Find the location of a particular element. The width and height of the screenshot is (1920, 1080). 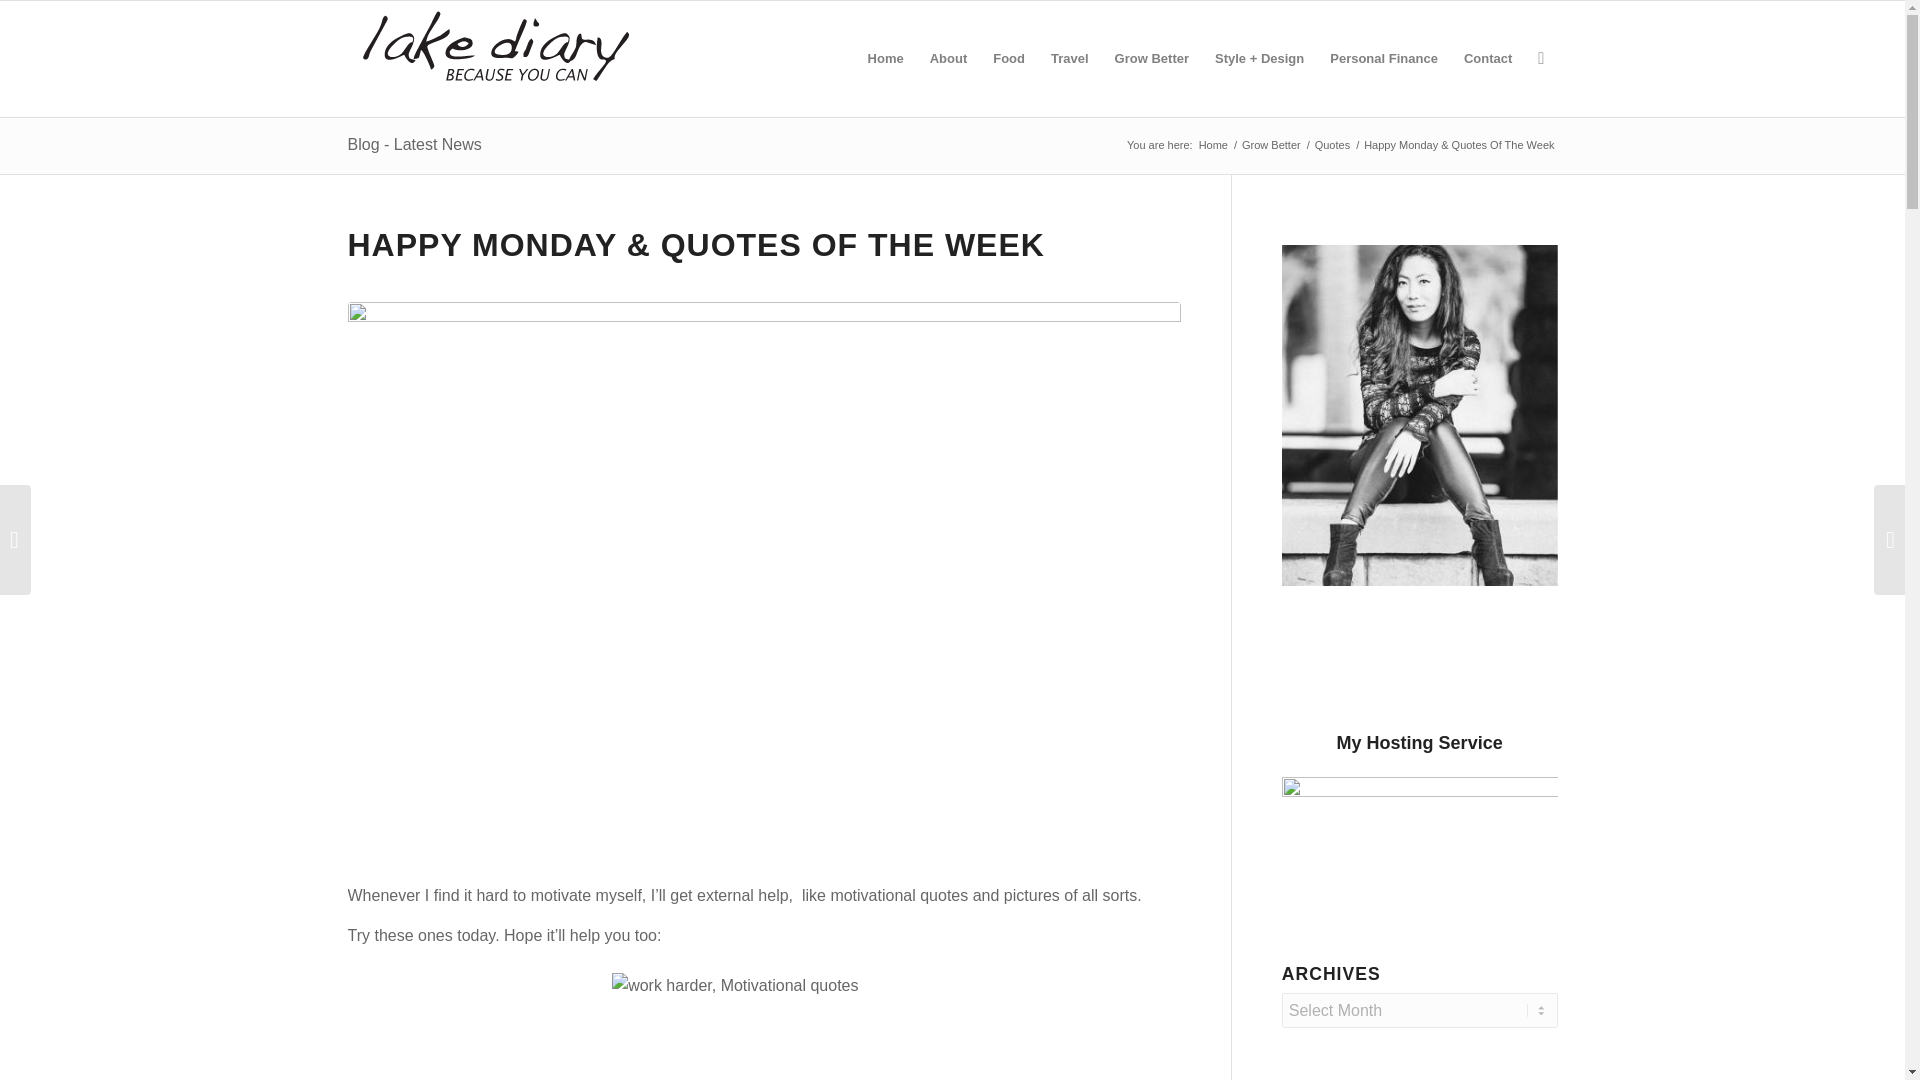

Grow Better is located at coordinates (1270, 146).